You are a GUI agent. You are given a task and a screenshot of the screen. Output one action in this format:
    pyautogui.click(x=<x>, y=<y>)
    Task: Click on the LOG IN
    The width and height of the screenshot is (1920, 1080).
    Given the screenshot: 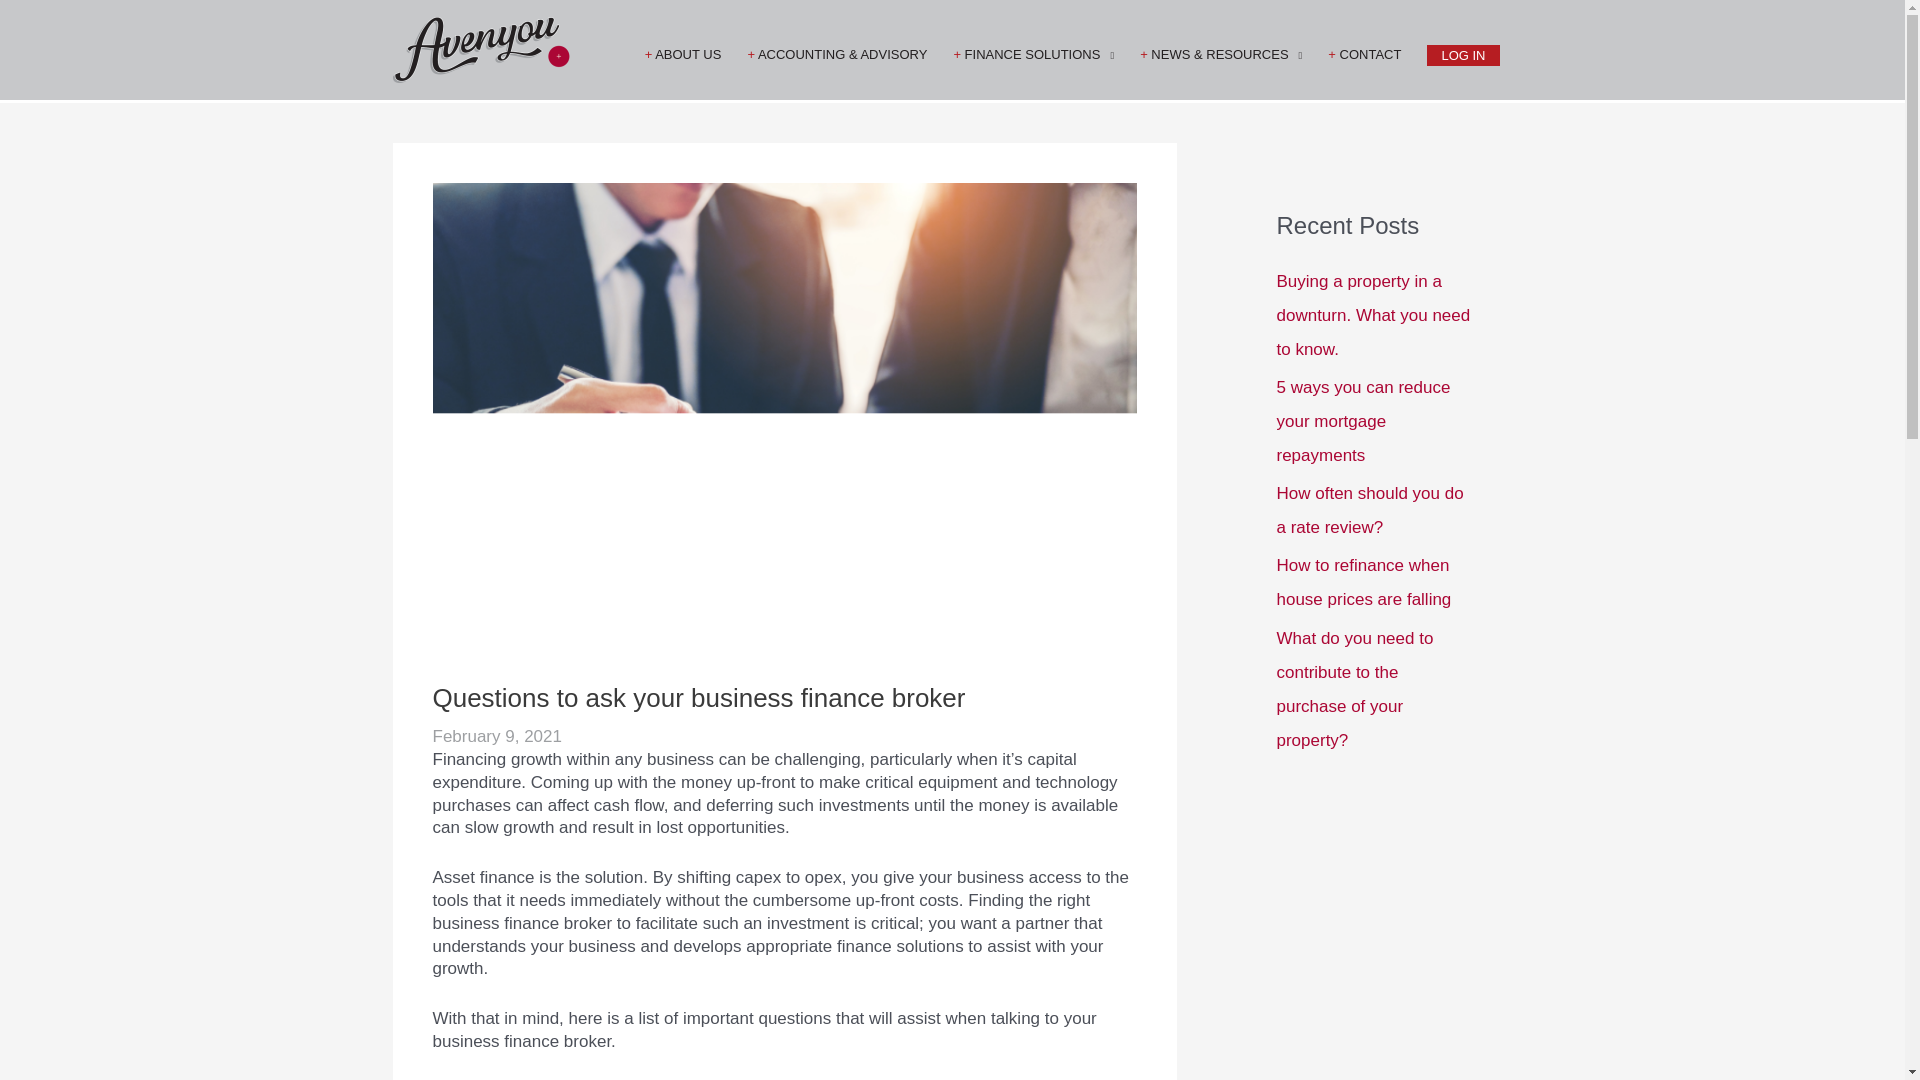 What is the action you would take?
    pyautogui.click(x=1462, y=54)
    